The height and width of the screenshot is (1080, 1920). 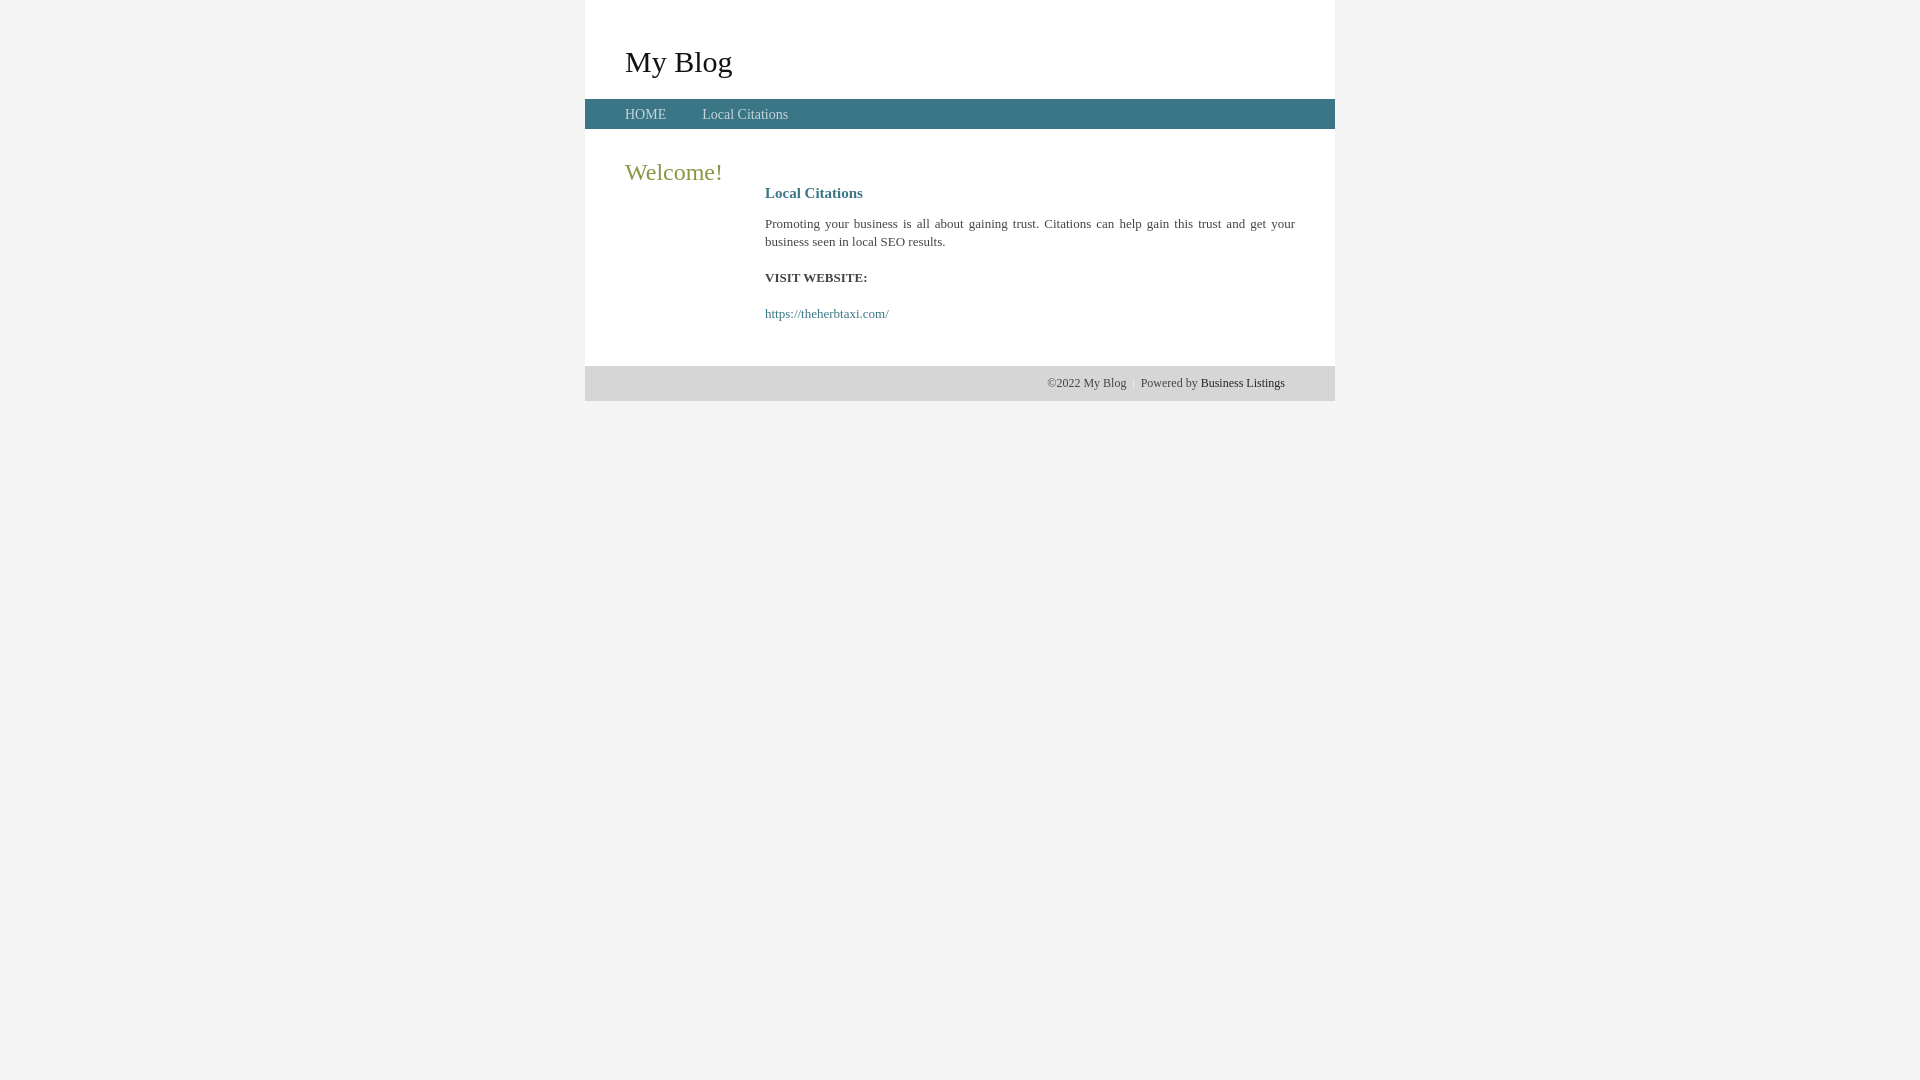 I want to click on Local Citations, so click(x=745, y=114).